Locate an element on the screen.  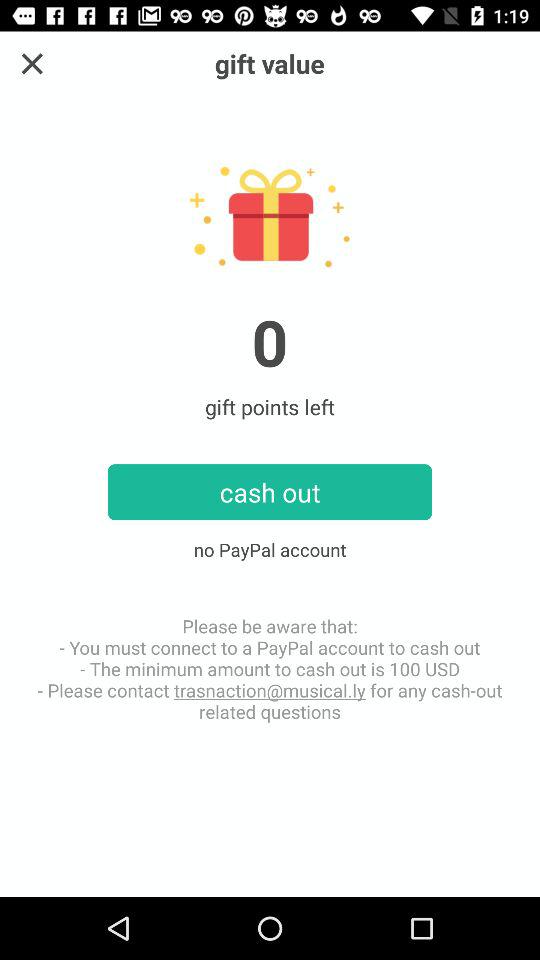
tap the item to the left of the gift value app is located at coordinates (32, 64).